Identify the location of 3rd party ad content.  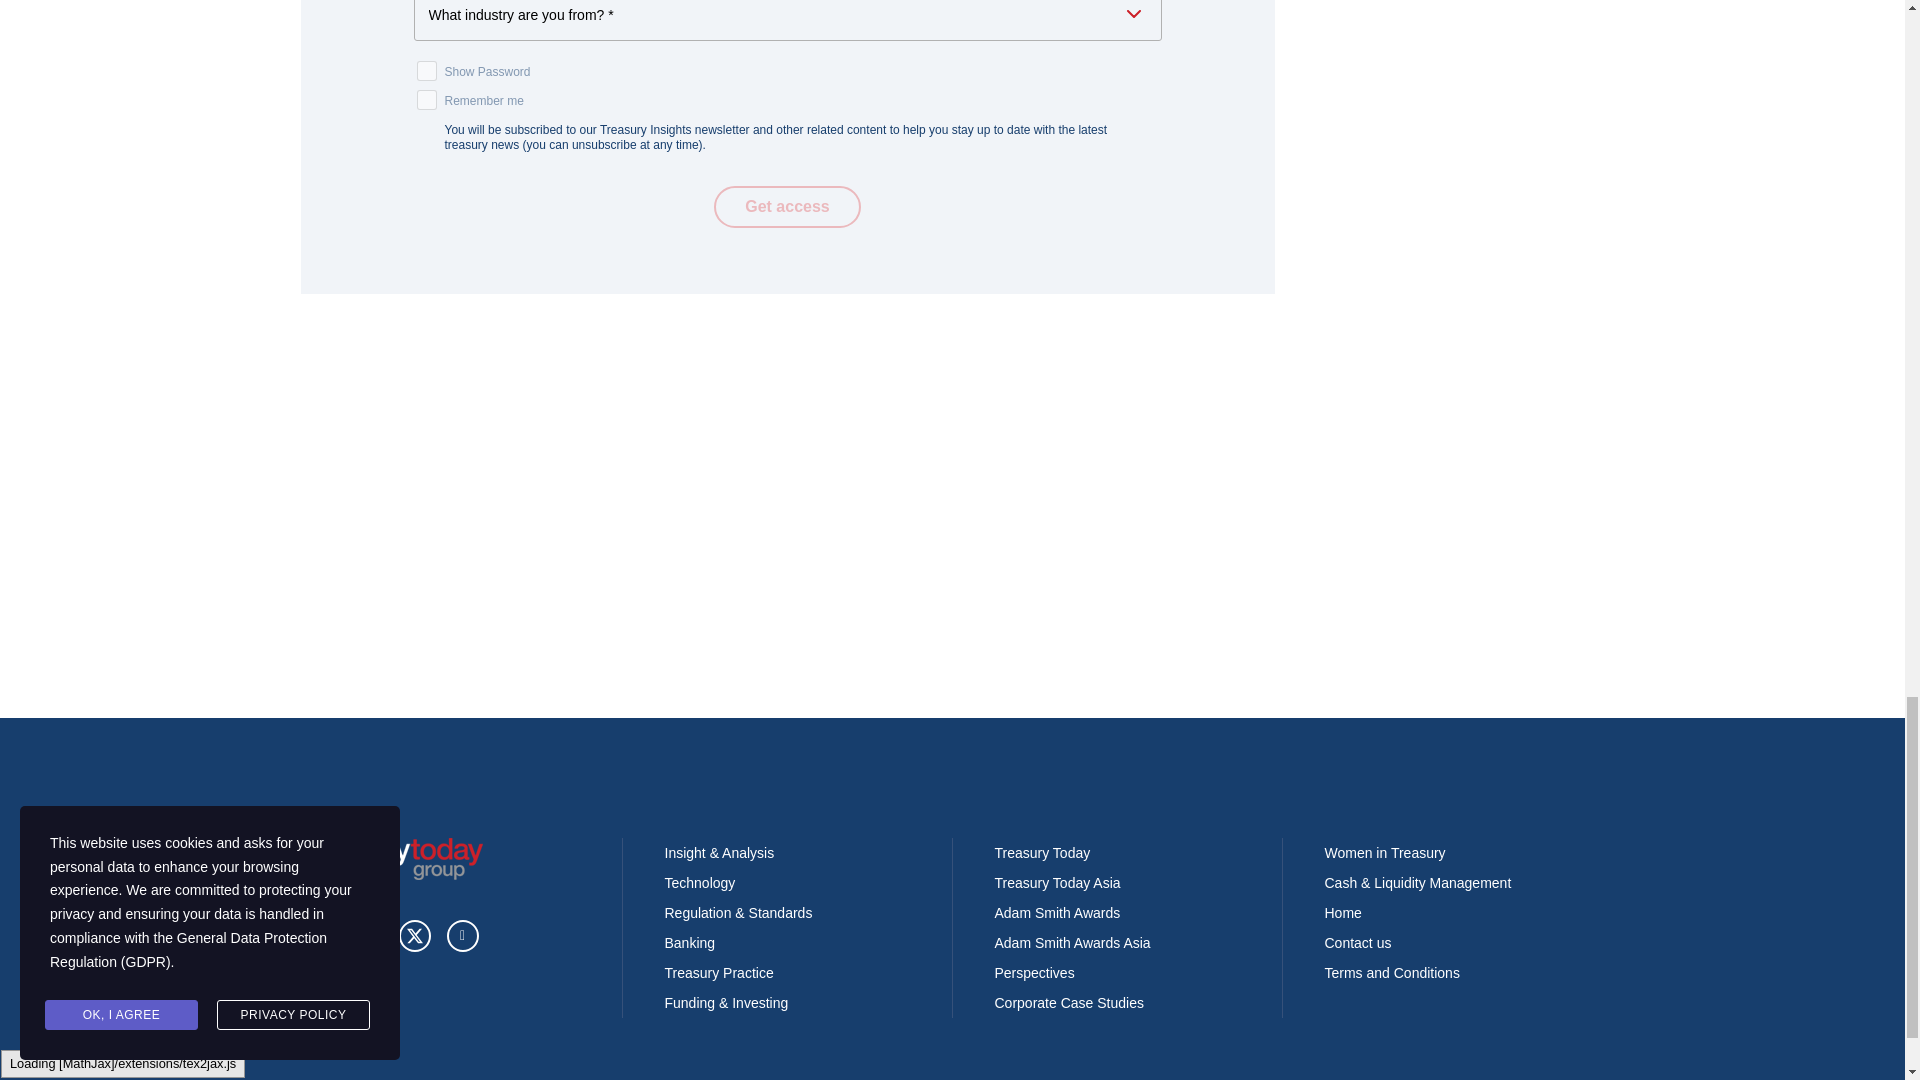
(787, 586).